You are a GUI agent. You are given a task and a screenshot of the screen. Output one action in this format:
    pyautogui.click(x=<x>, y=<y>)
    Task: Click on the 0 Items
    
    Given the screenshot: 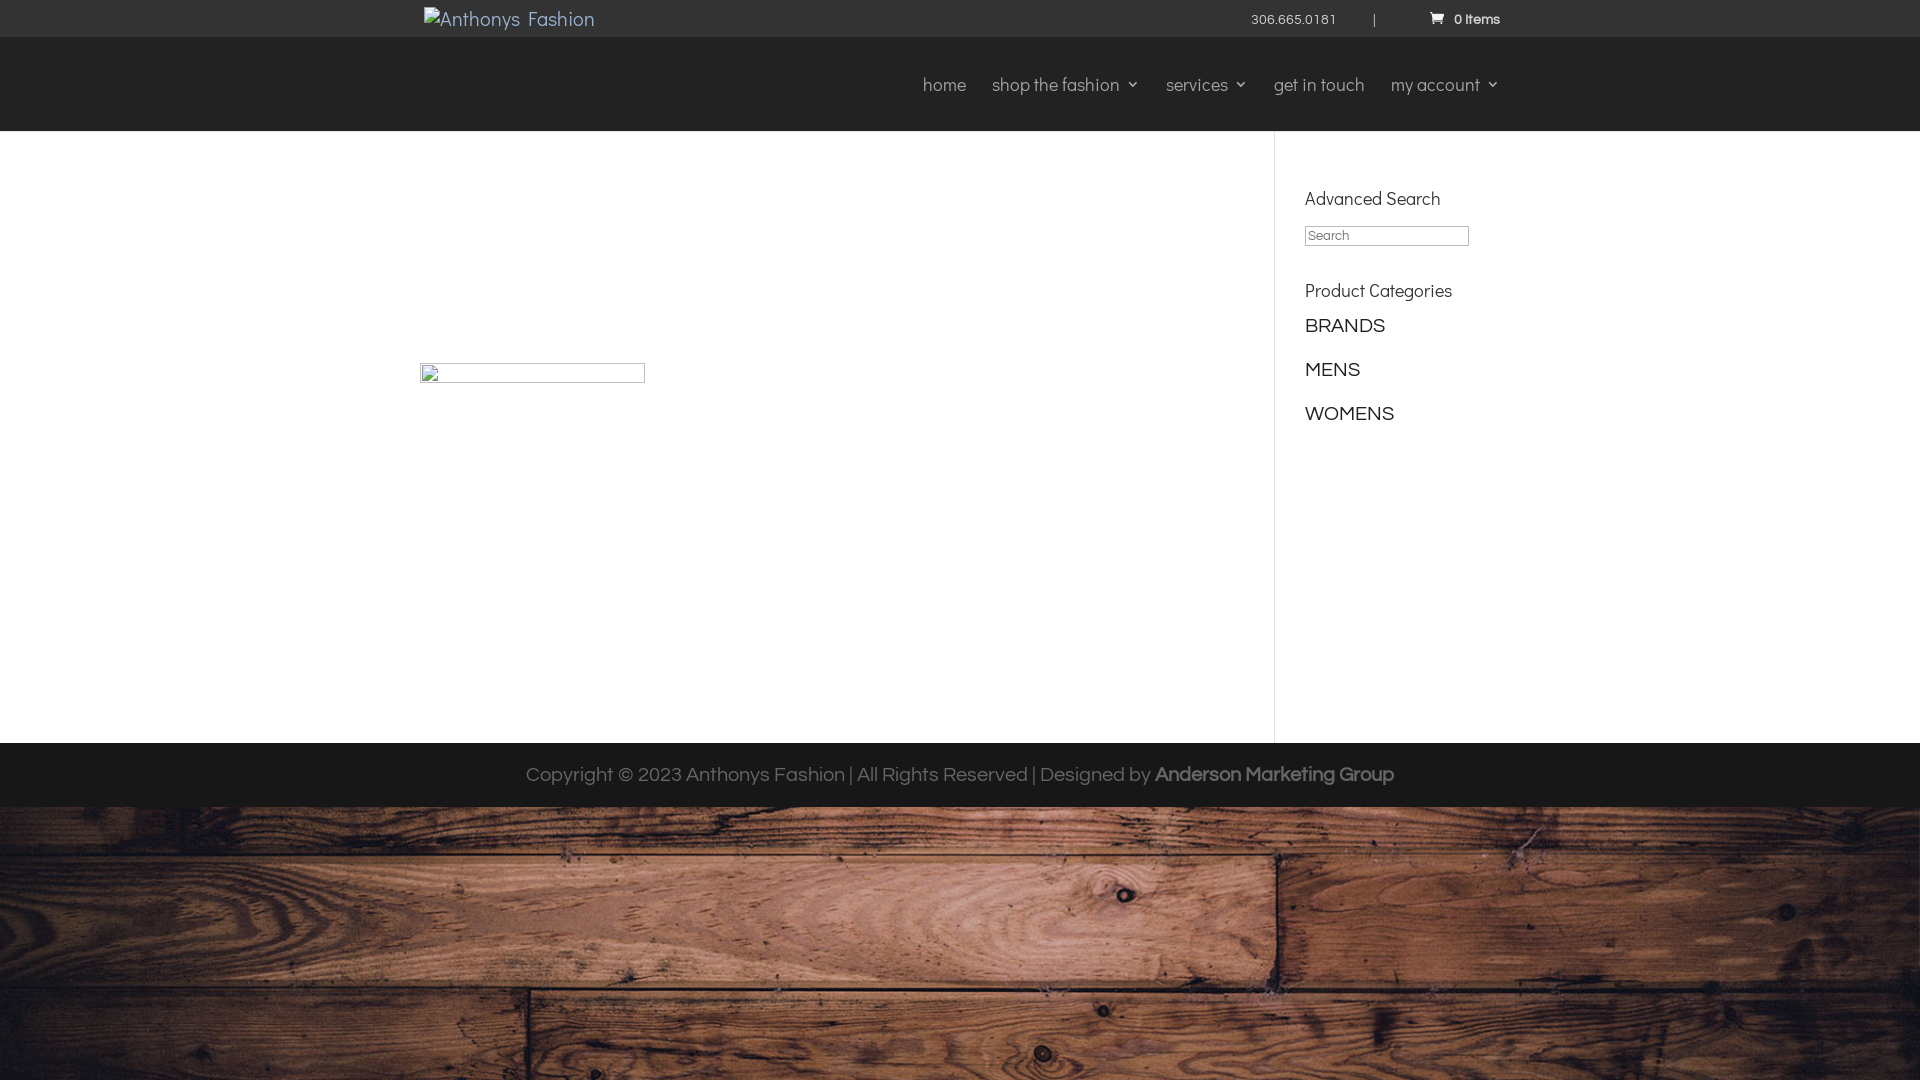 What is the action you would take?
    pyautogui.click(x=1464, y=19)
    